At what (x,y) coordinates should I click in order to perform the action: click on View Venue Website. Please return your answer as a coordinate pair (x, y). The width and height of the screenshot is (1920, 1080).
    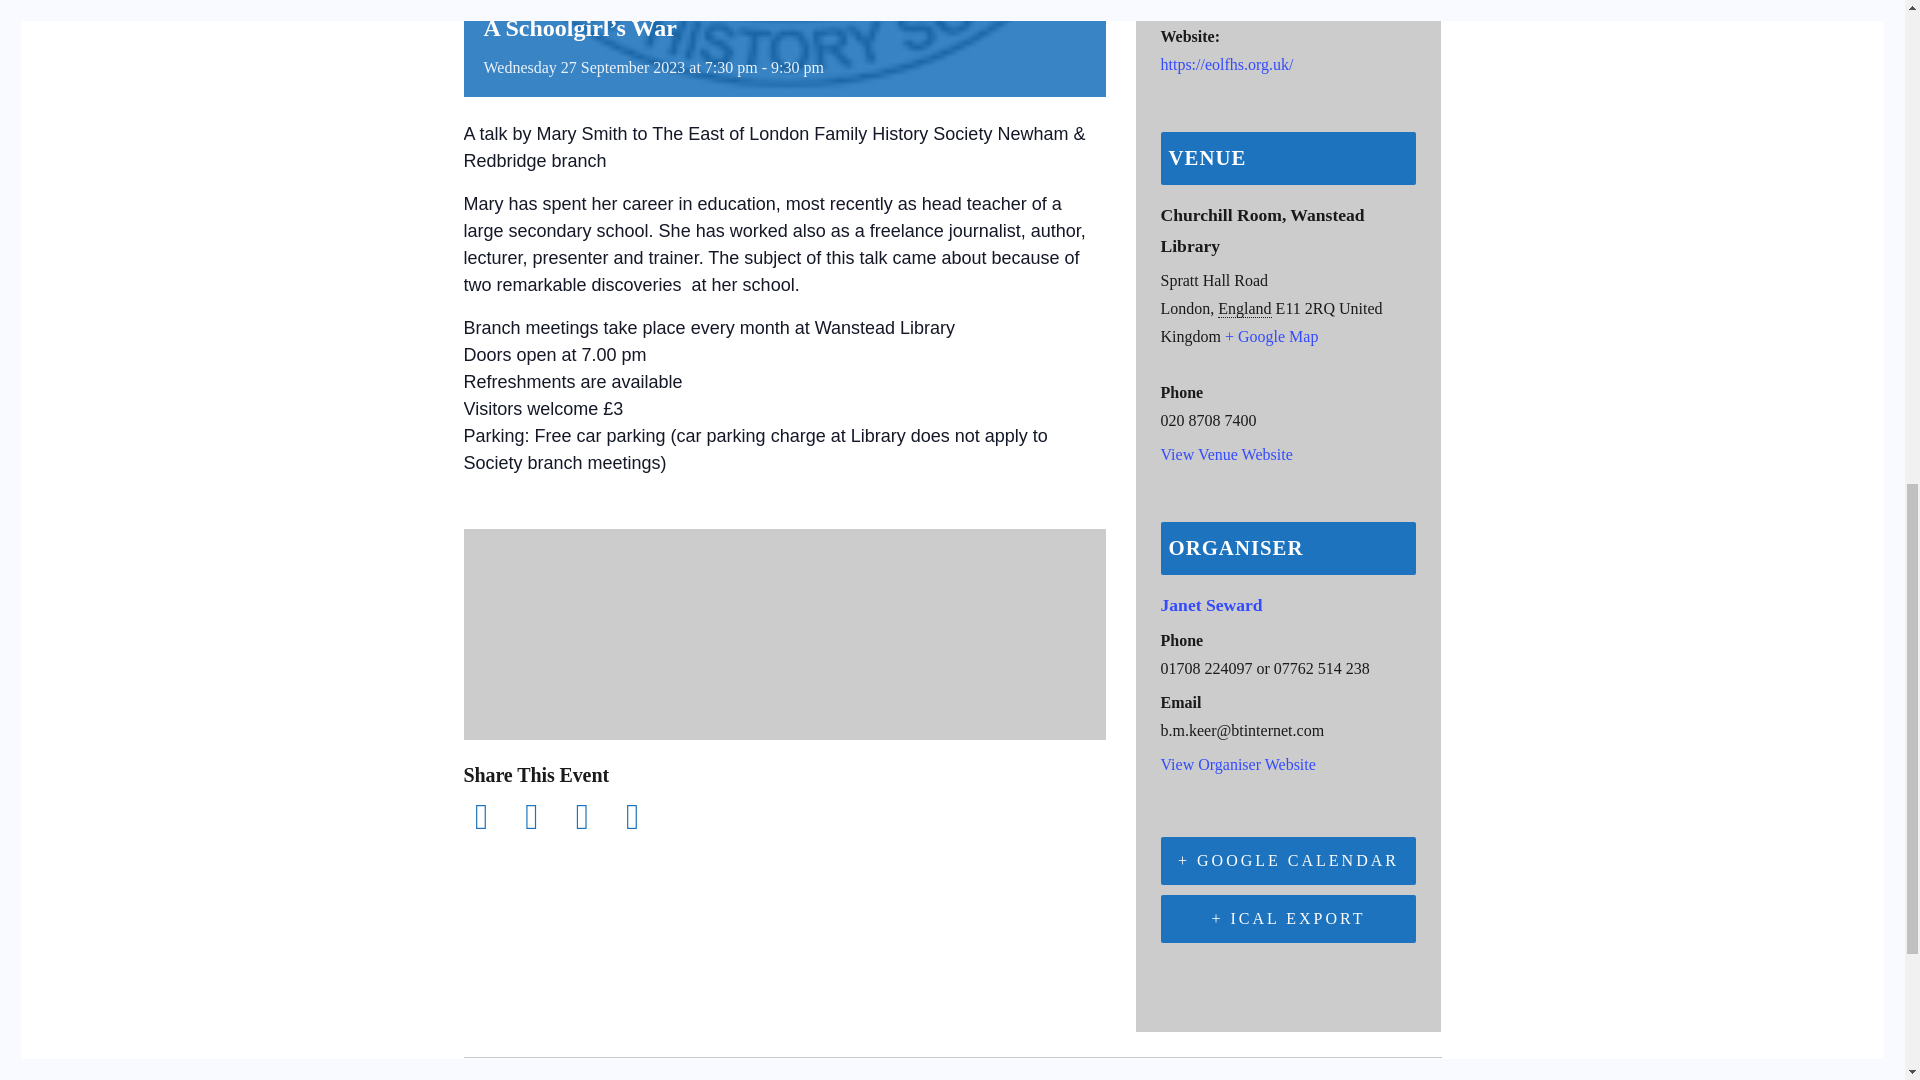
    Looking at the image, I should click on (1226, 454).